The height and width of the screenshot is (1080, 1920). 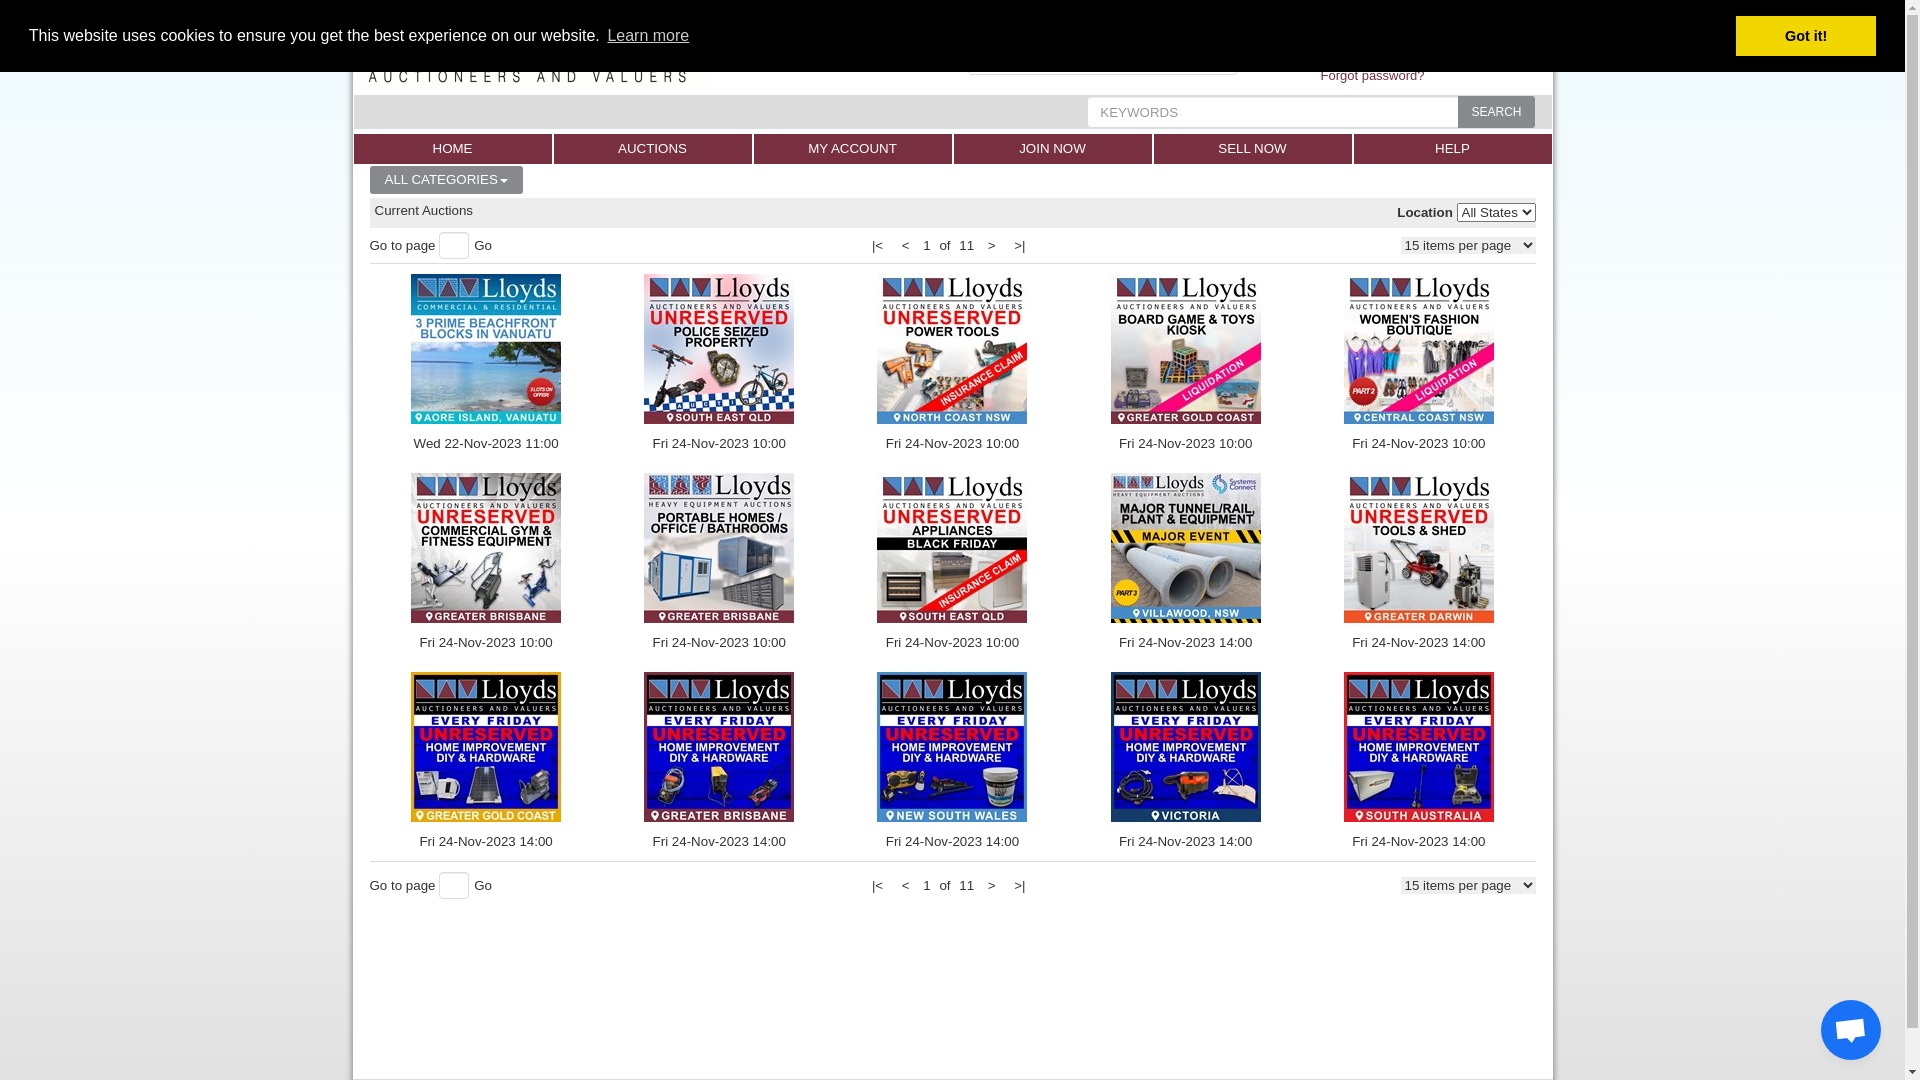 I want to click on SELL NOW, so click(x=1253, y=149).